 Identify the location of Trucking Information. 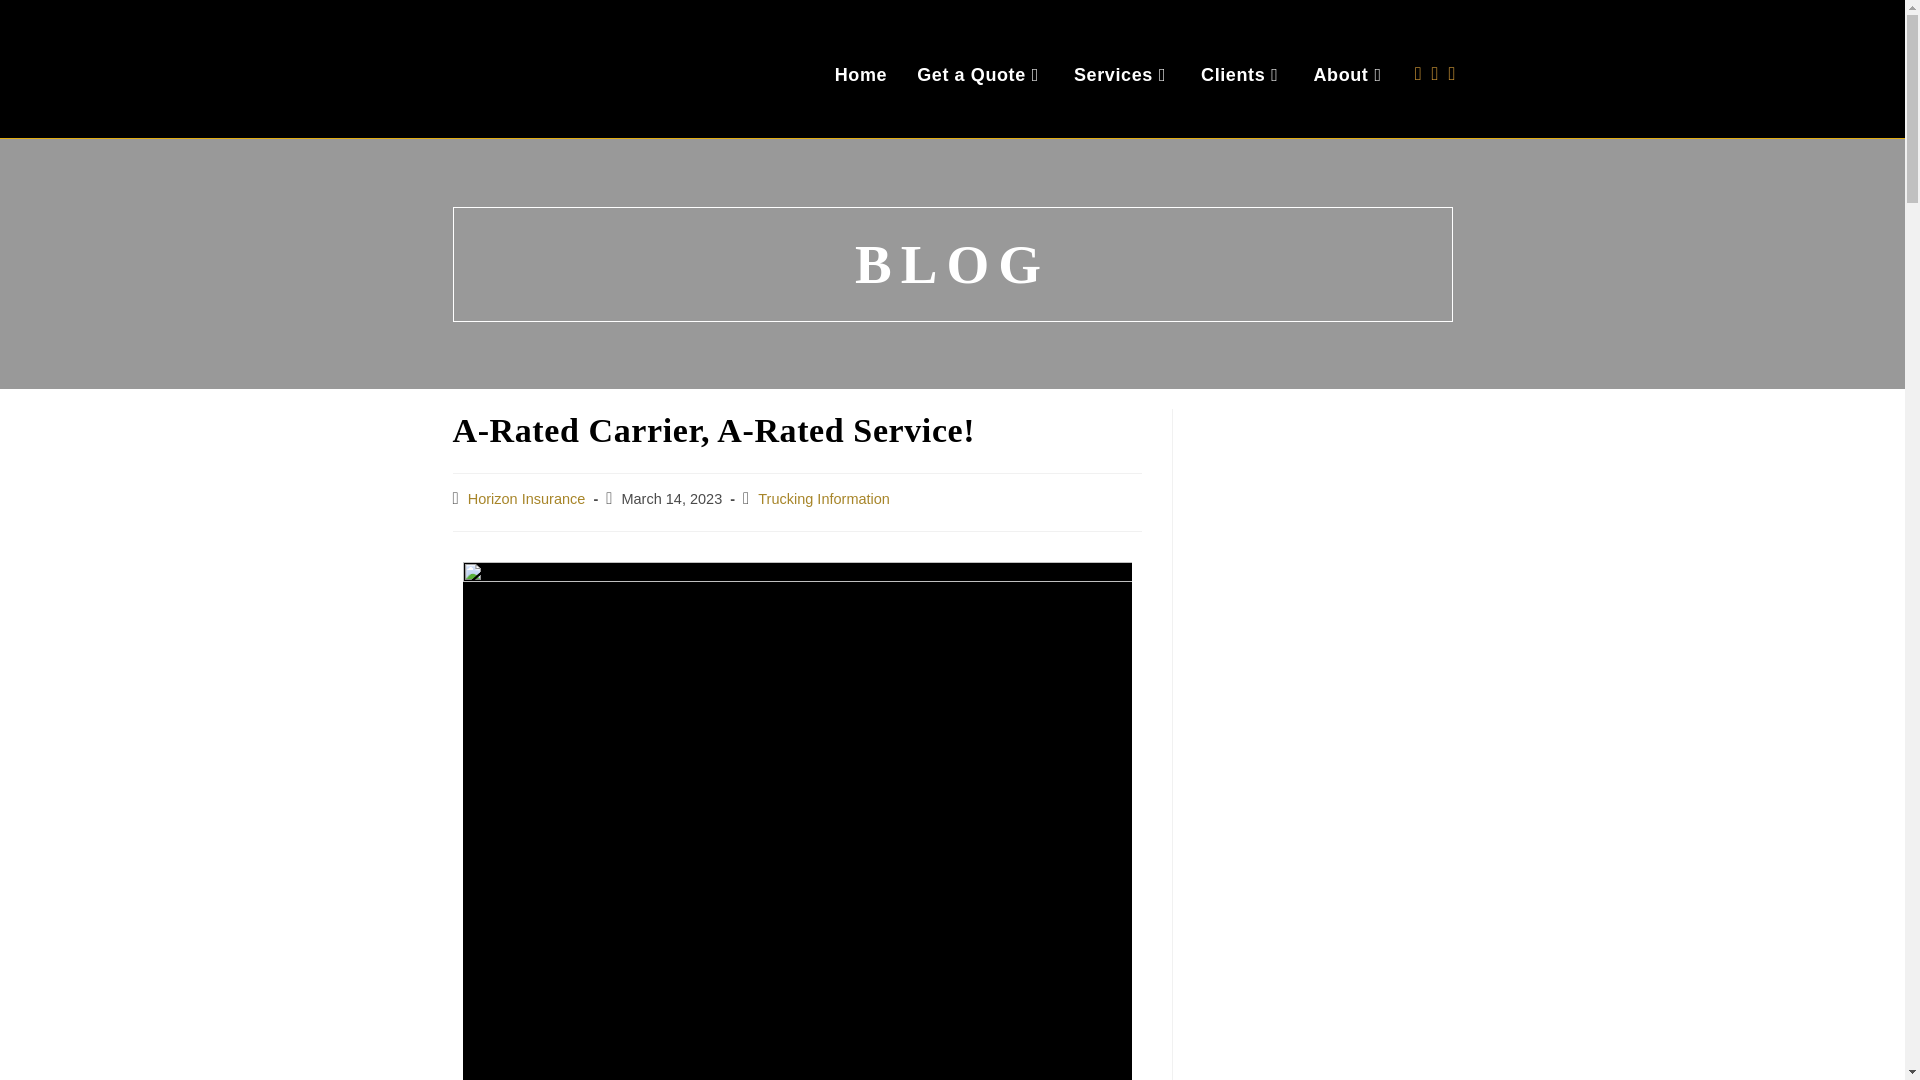
(824, 498).